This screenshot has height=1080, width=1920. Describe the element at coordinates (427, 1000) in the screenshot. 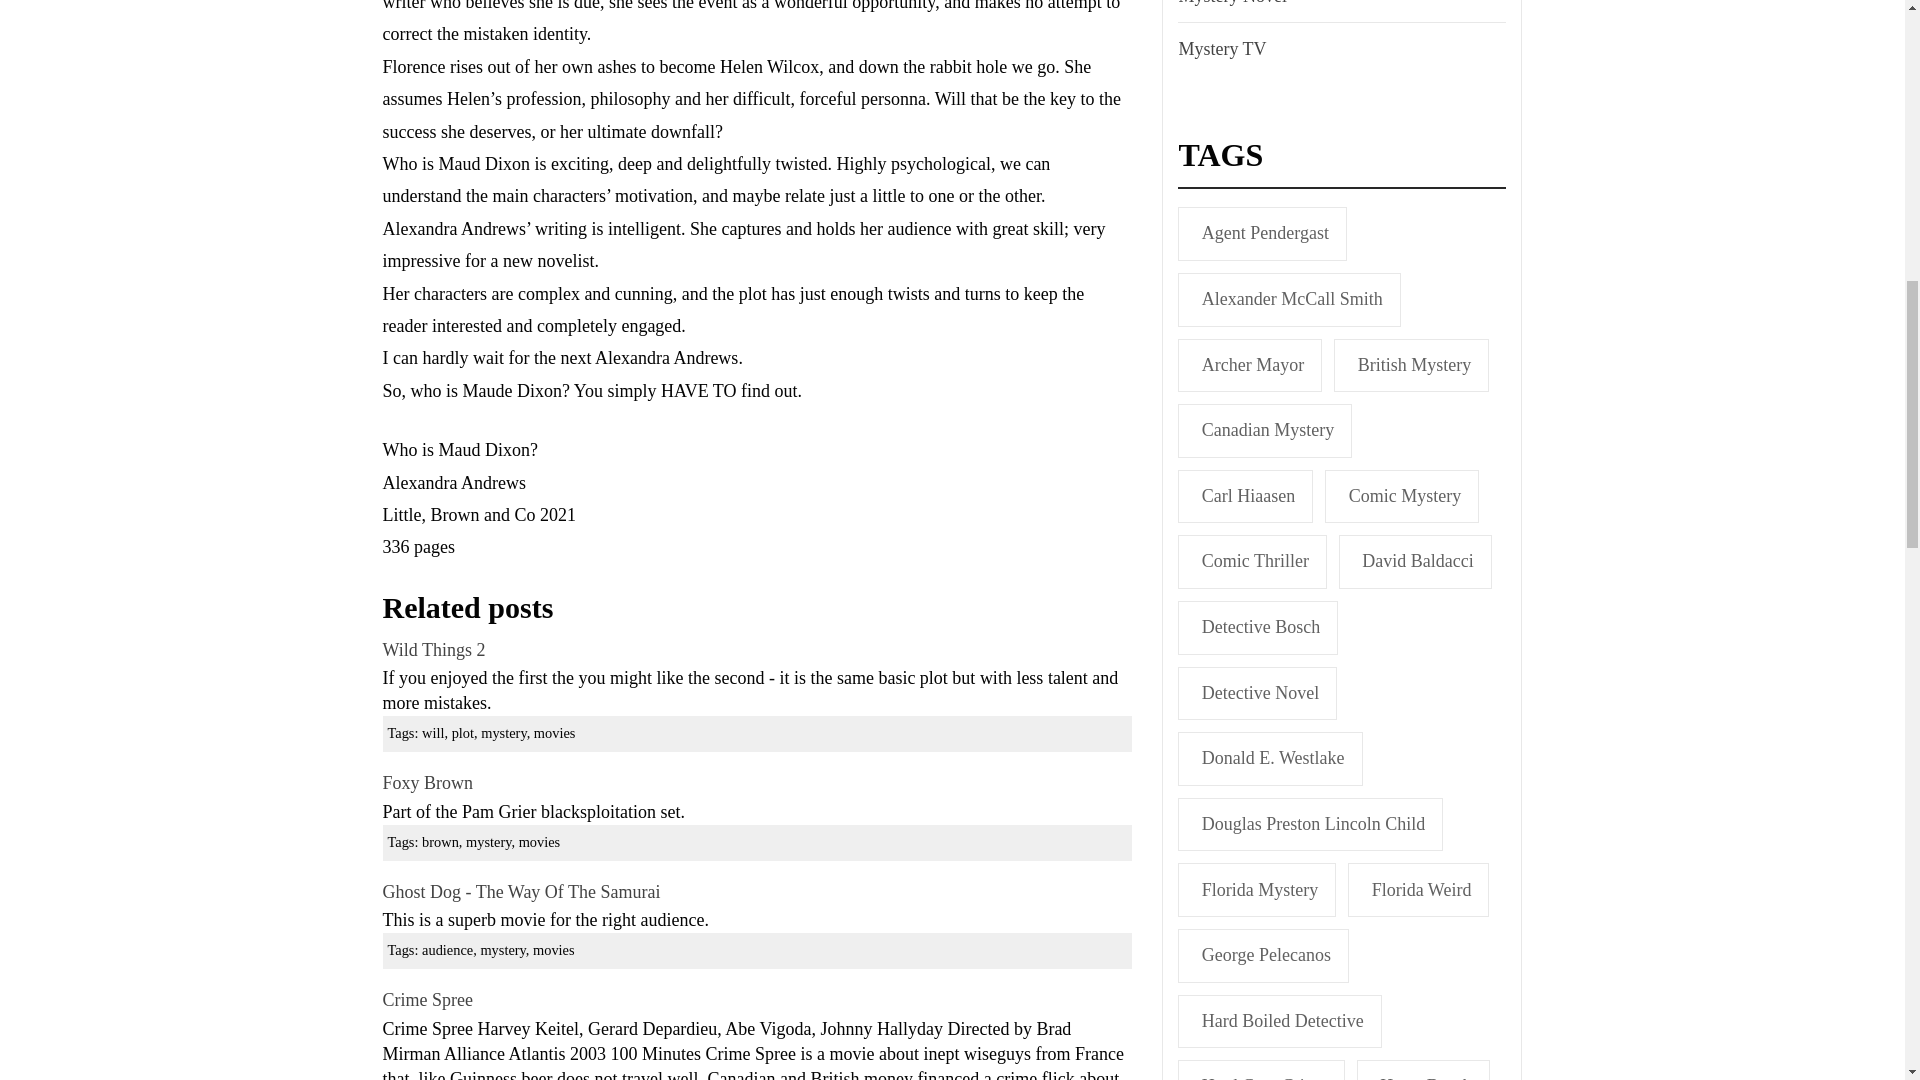

I see `Crime Spree` at that location.